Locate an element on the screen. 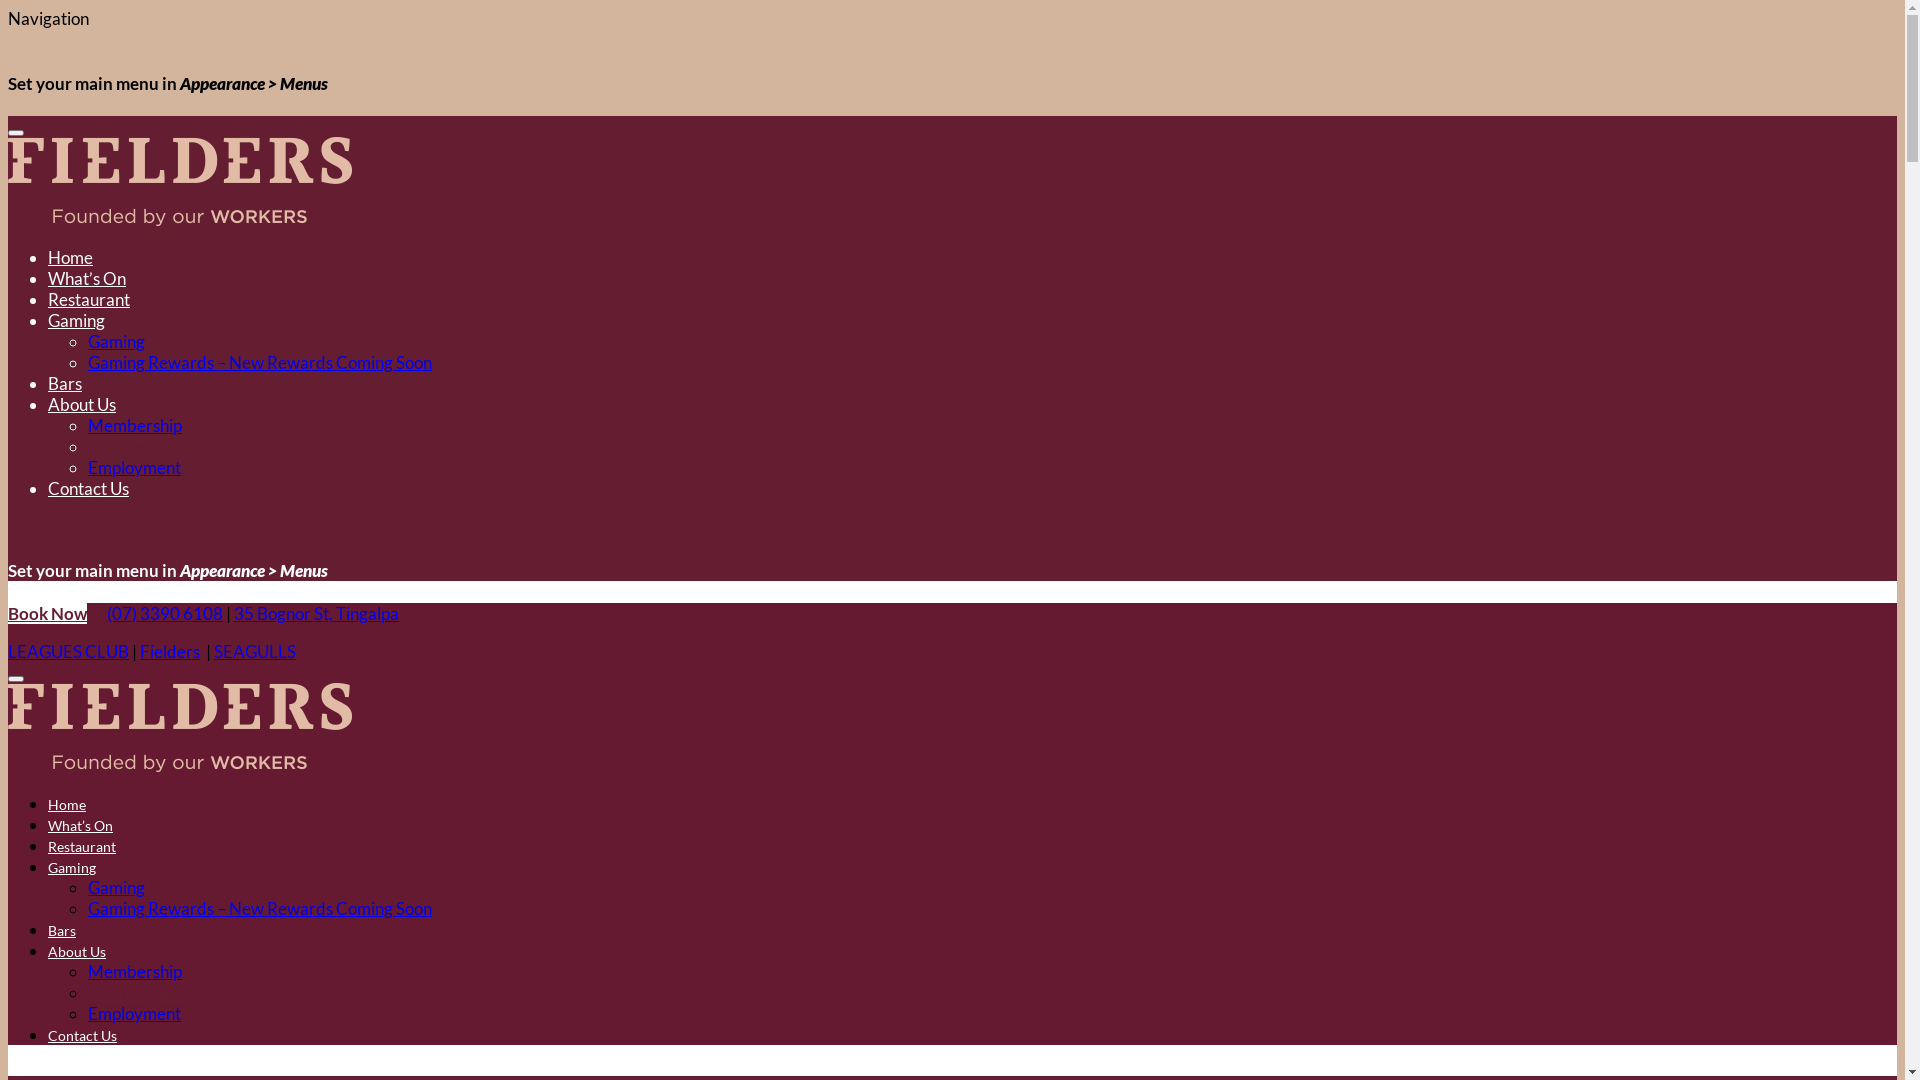 This screenshot has width=1920, height=1080. Courtesy Bus is located at coordinates (137, 446).